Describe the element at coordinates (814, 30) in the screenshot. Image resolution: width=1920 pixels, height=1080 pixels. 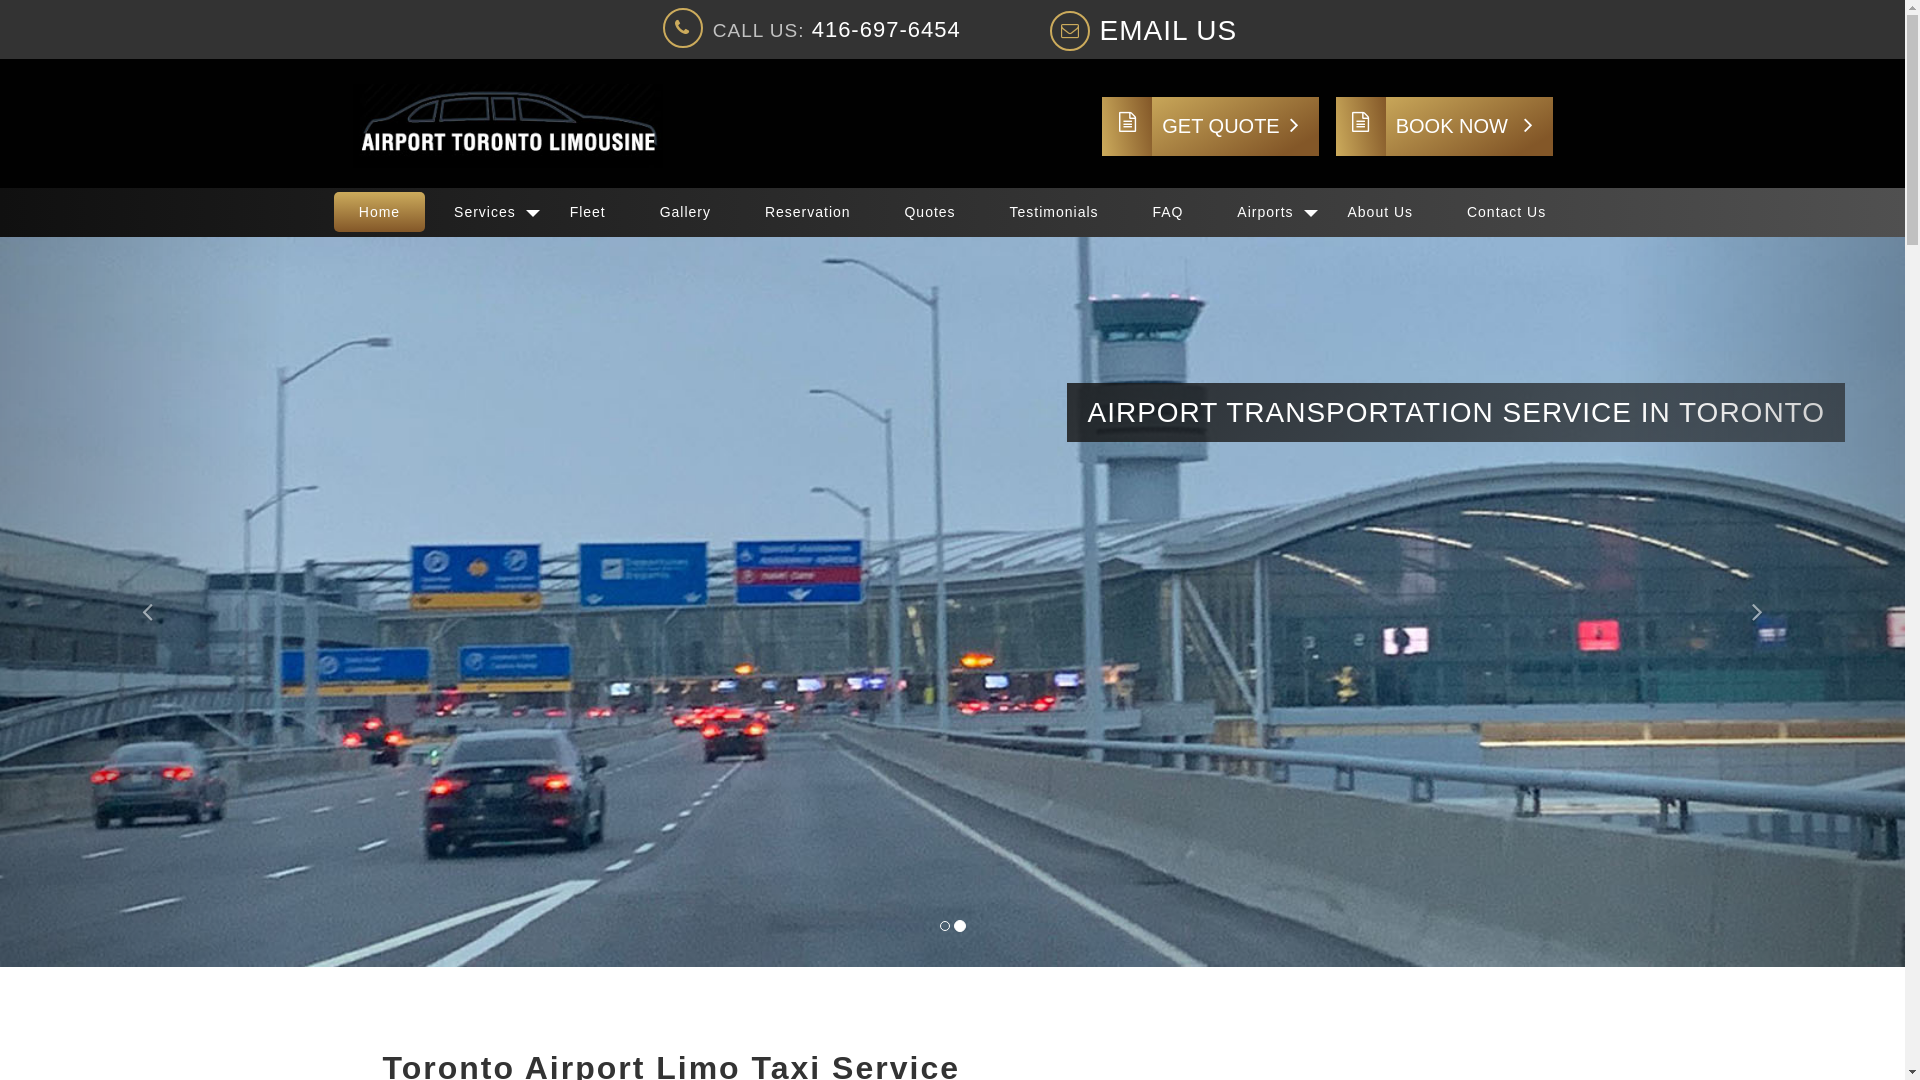
I see `CALL US: 416-697-6454` at that location.